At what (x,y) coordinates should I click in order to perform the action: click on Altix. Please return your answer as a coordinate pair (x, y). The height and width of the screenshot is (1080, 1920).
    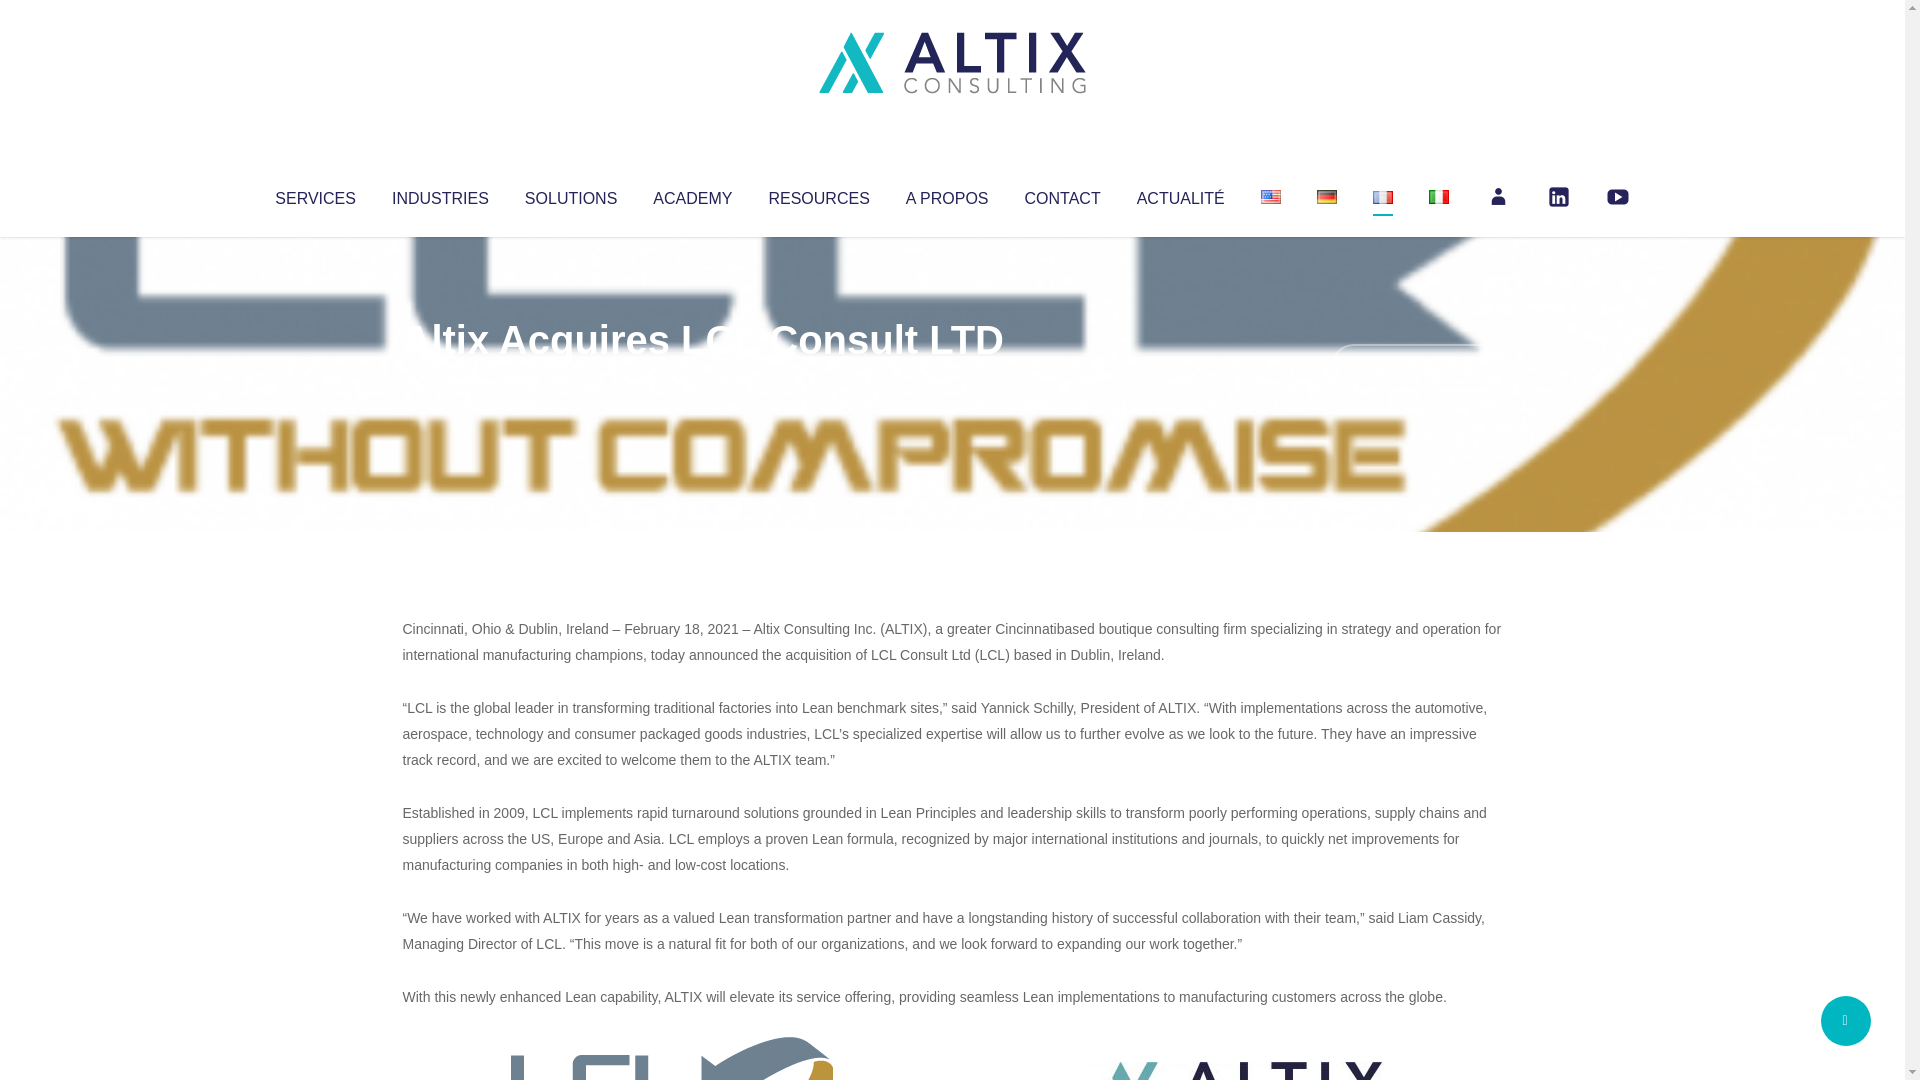
    Looking at the image, I should click on (440, 380).